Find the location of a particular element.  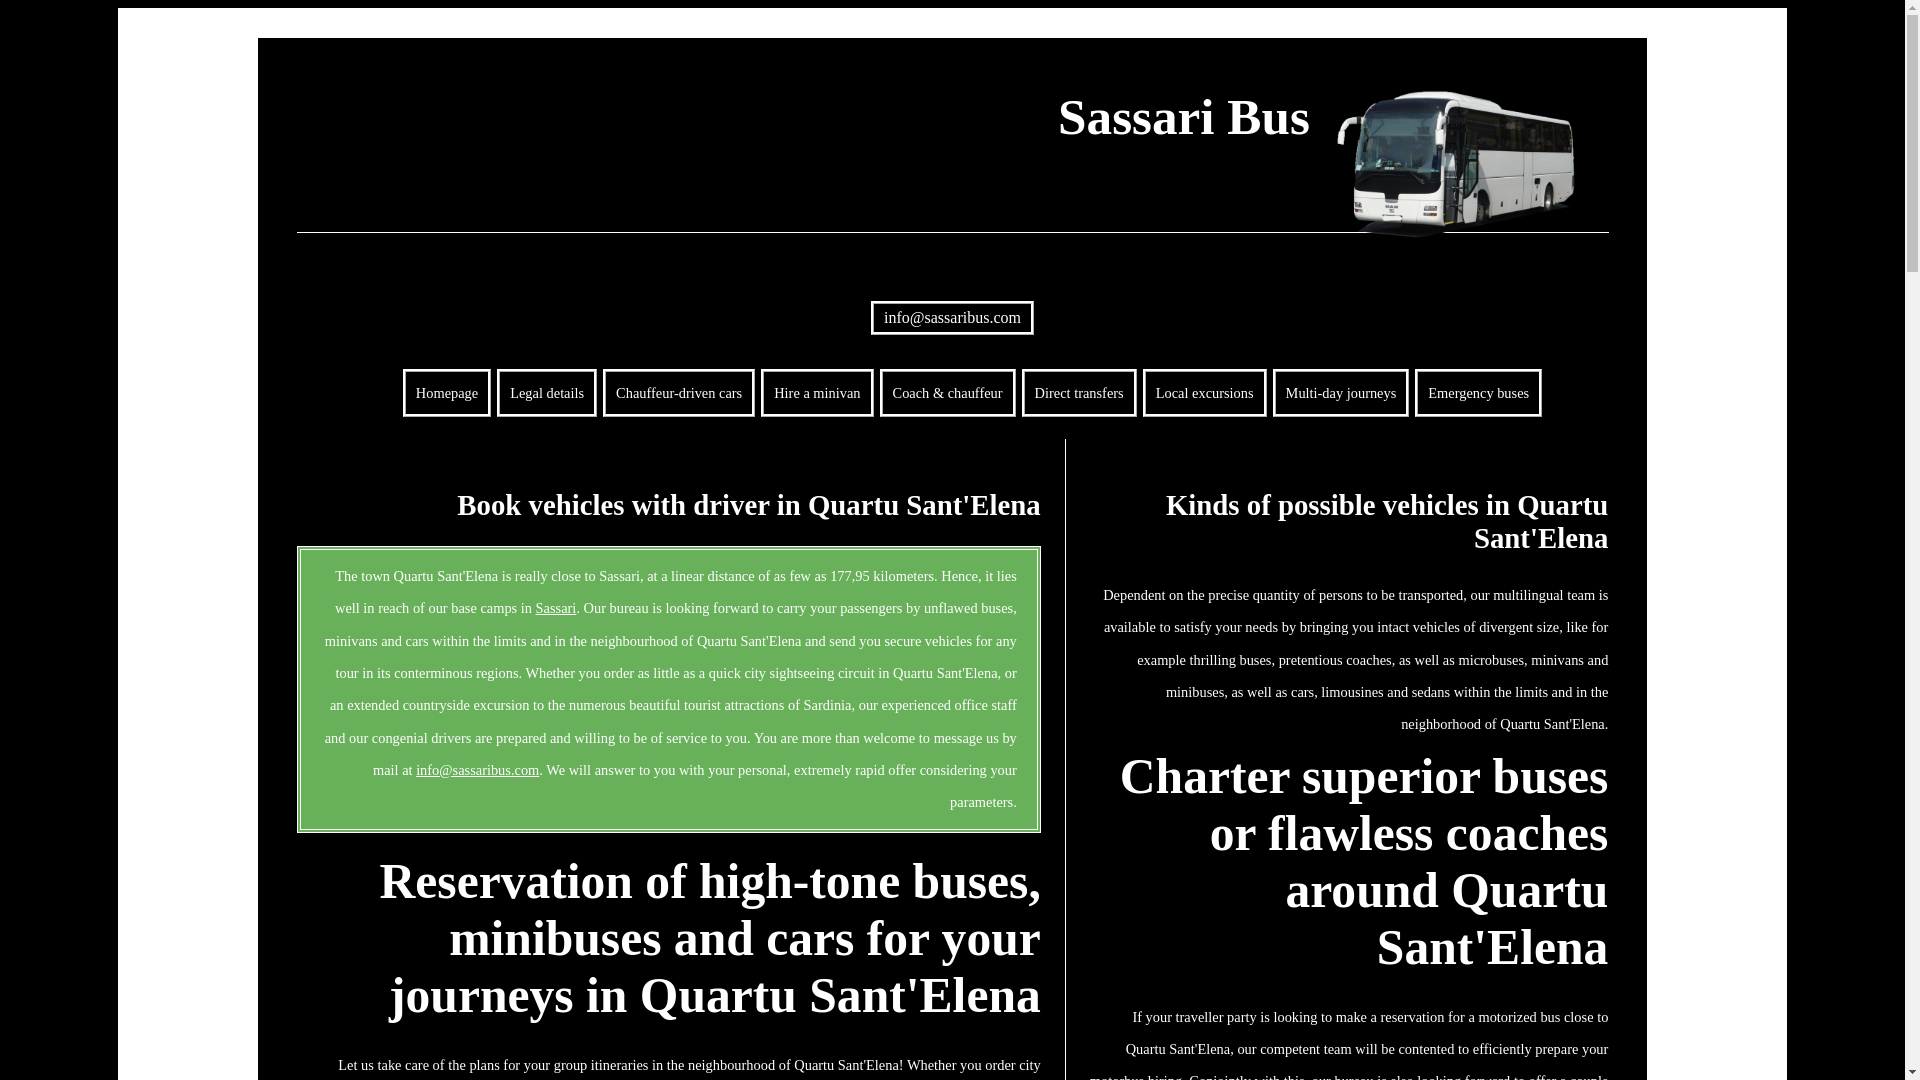

Chauffeur-driven cars is located at coordinates (678, 392).